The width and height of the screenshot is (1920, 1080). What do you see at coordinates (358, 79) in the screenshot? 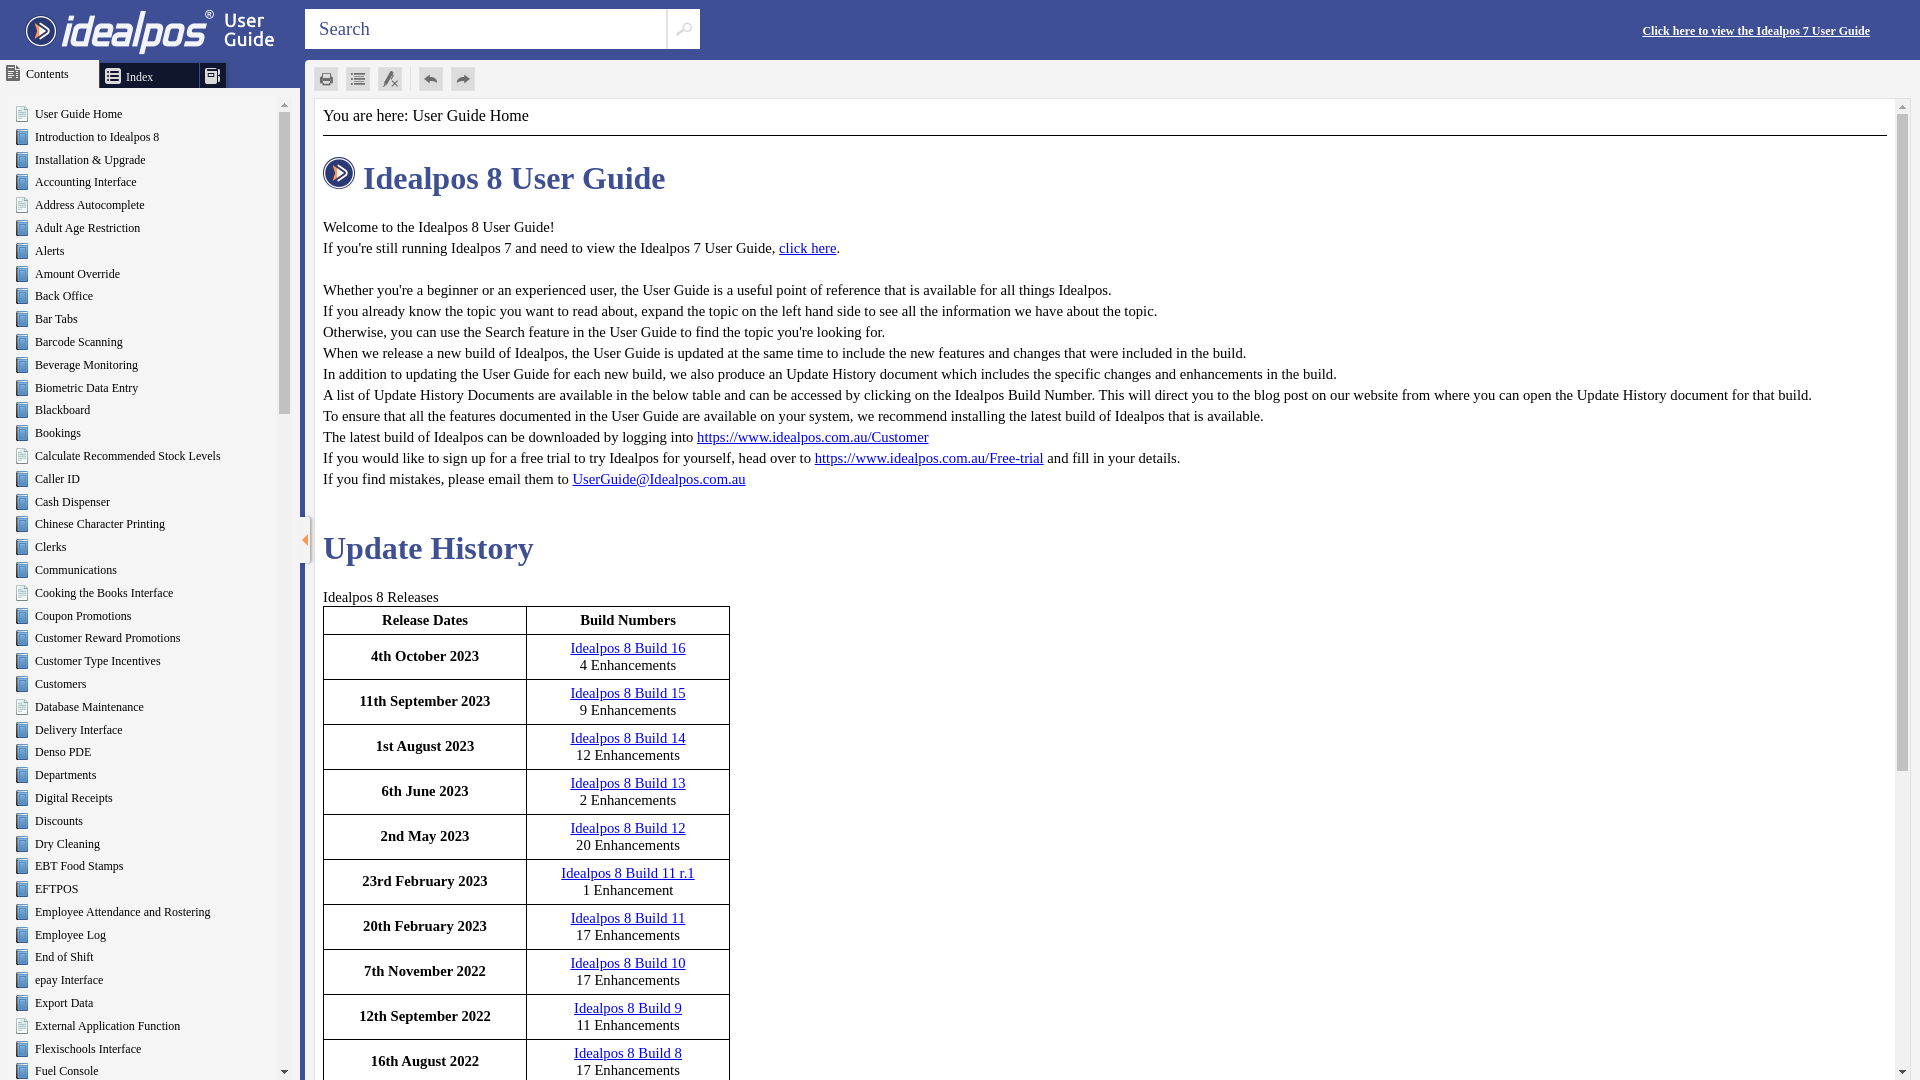
I see `Expand all` at bounding box center [358, 79].